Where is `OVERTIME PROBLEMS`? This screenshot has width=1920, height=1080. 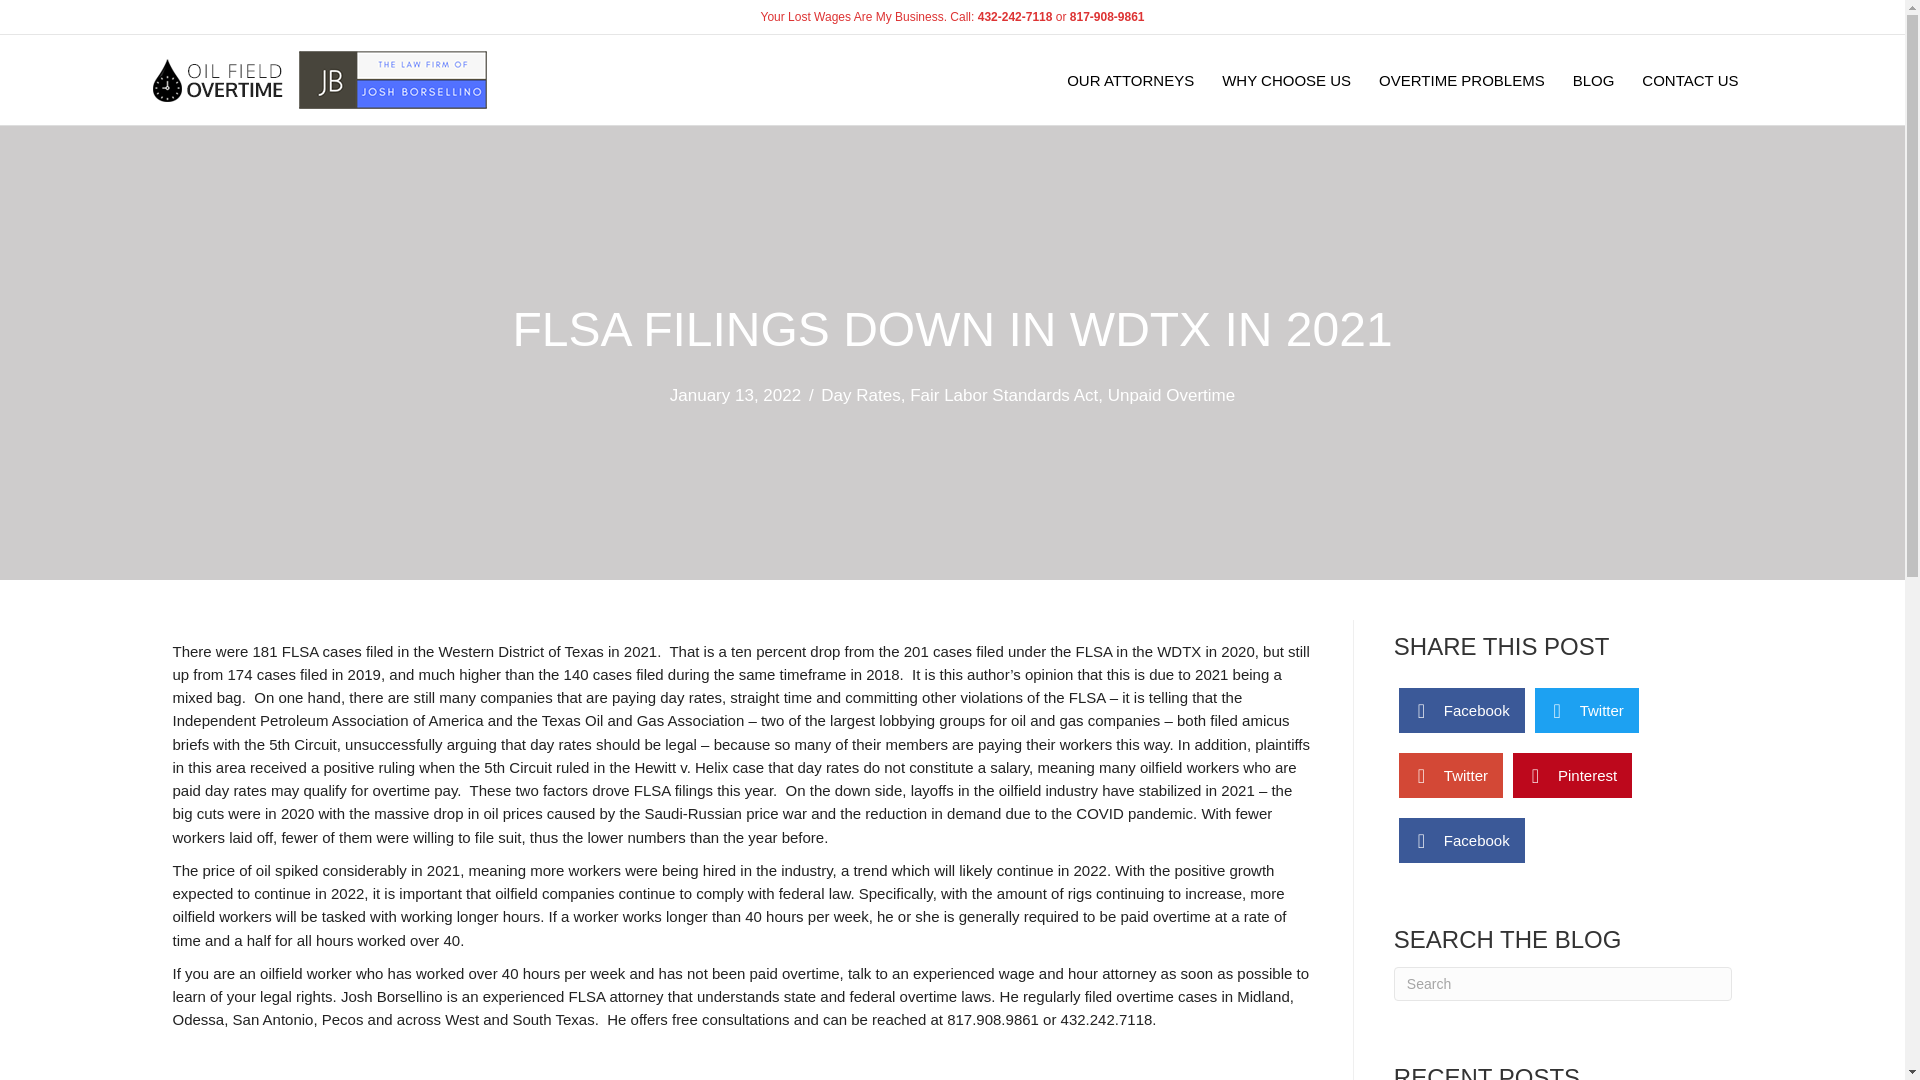 OVERTIME PROBLEMS is located at coordinates (1462, 79).